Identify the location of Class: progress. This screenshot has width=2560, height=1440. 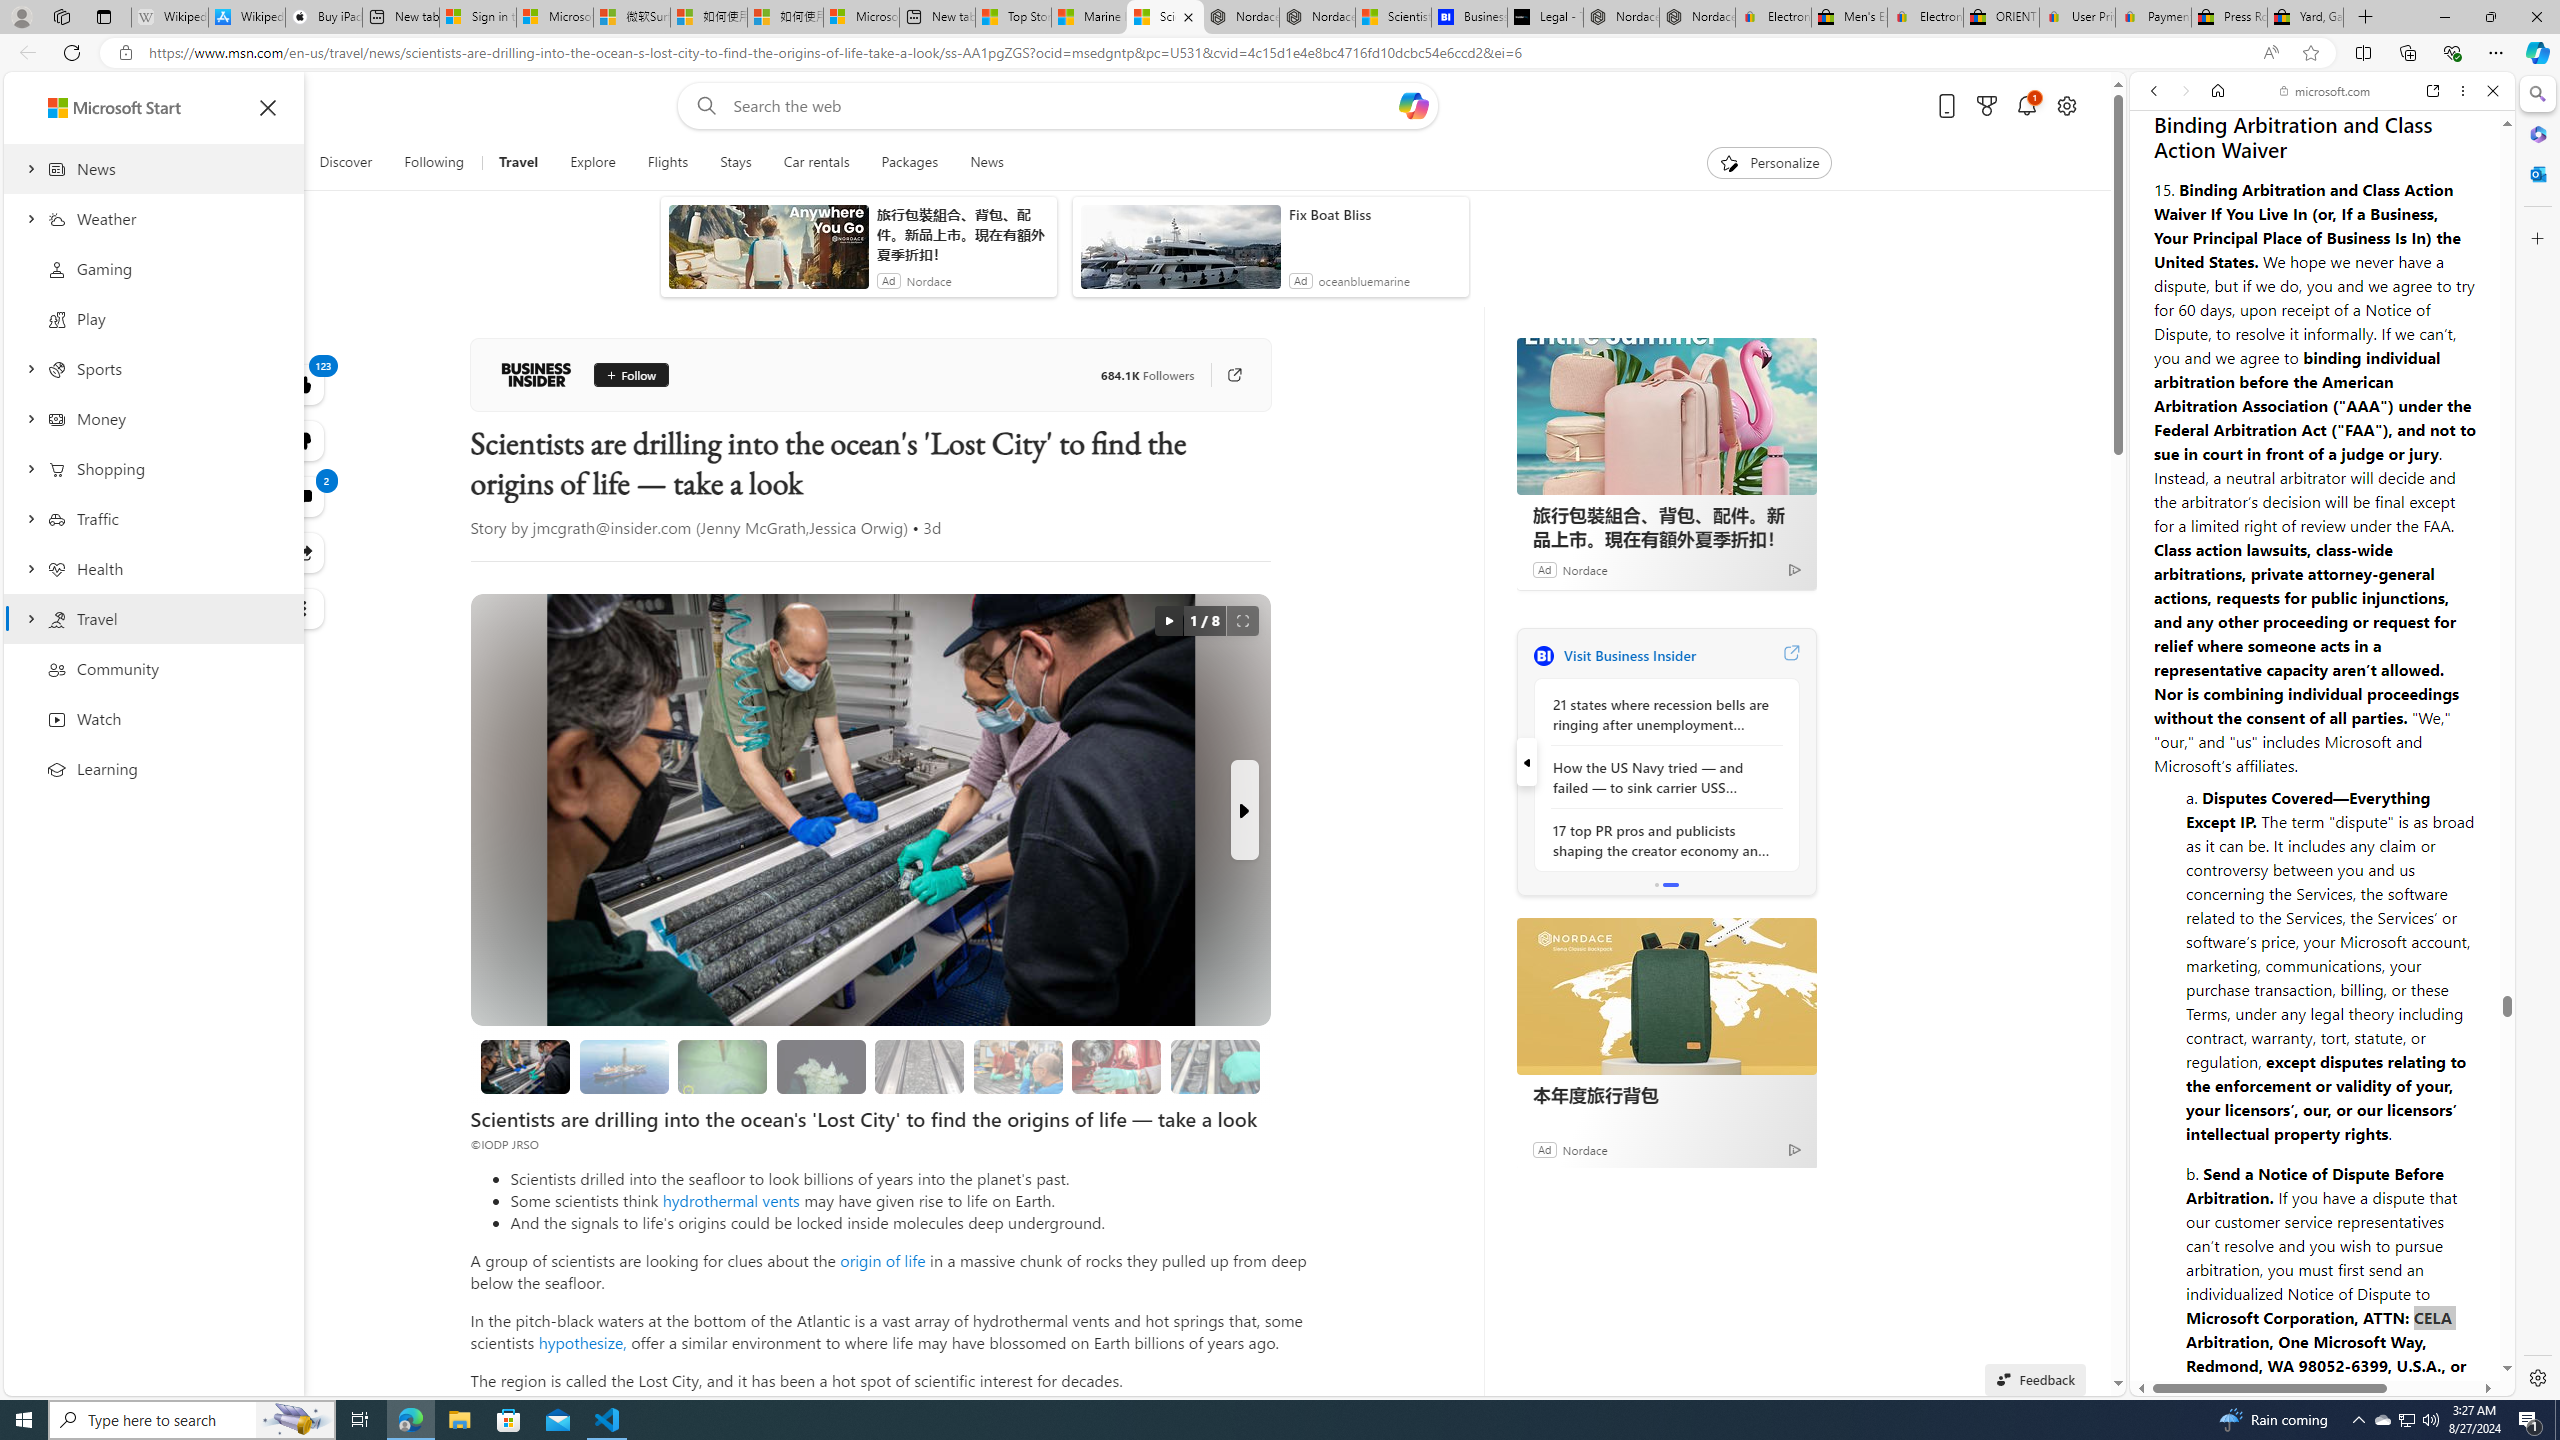
(1216, 1063).